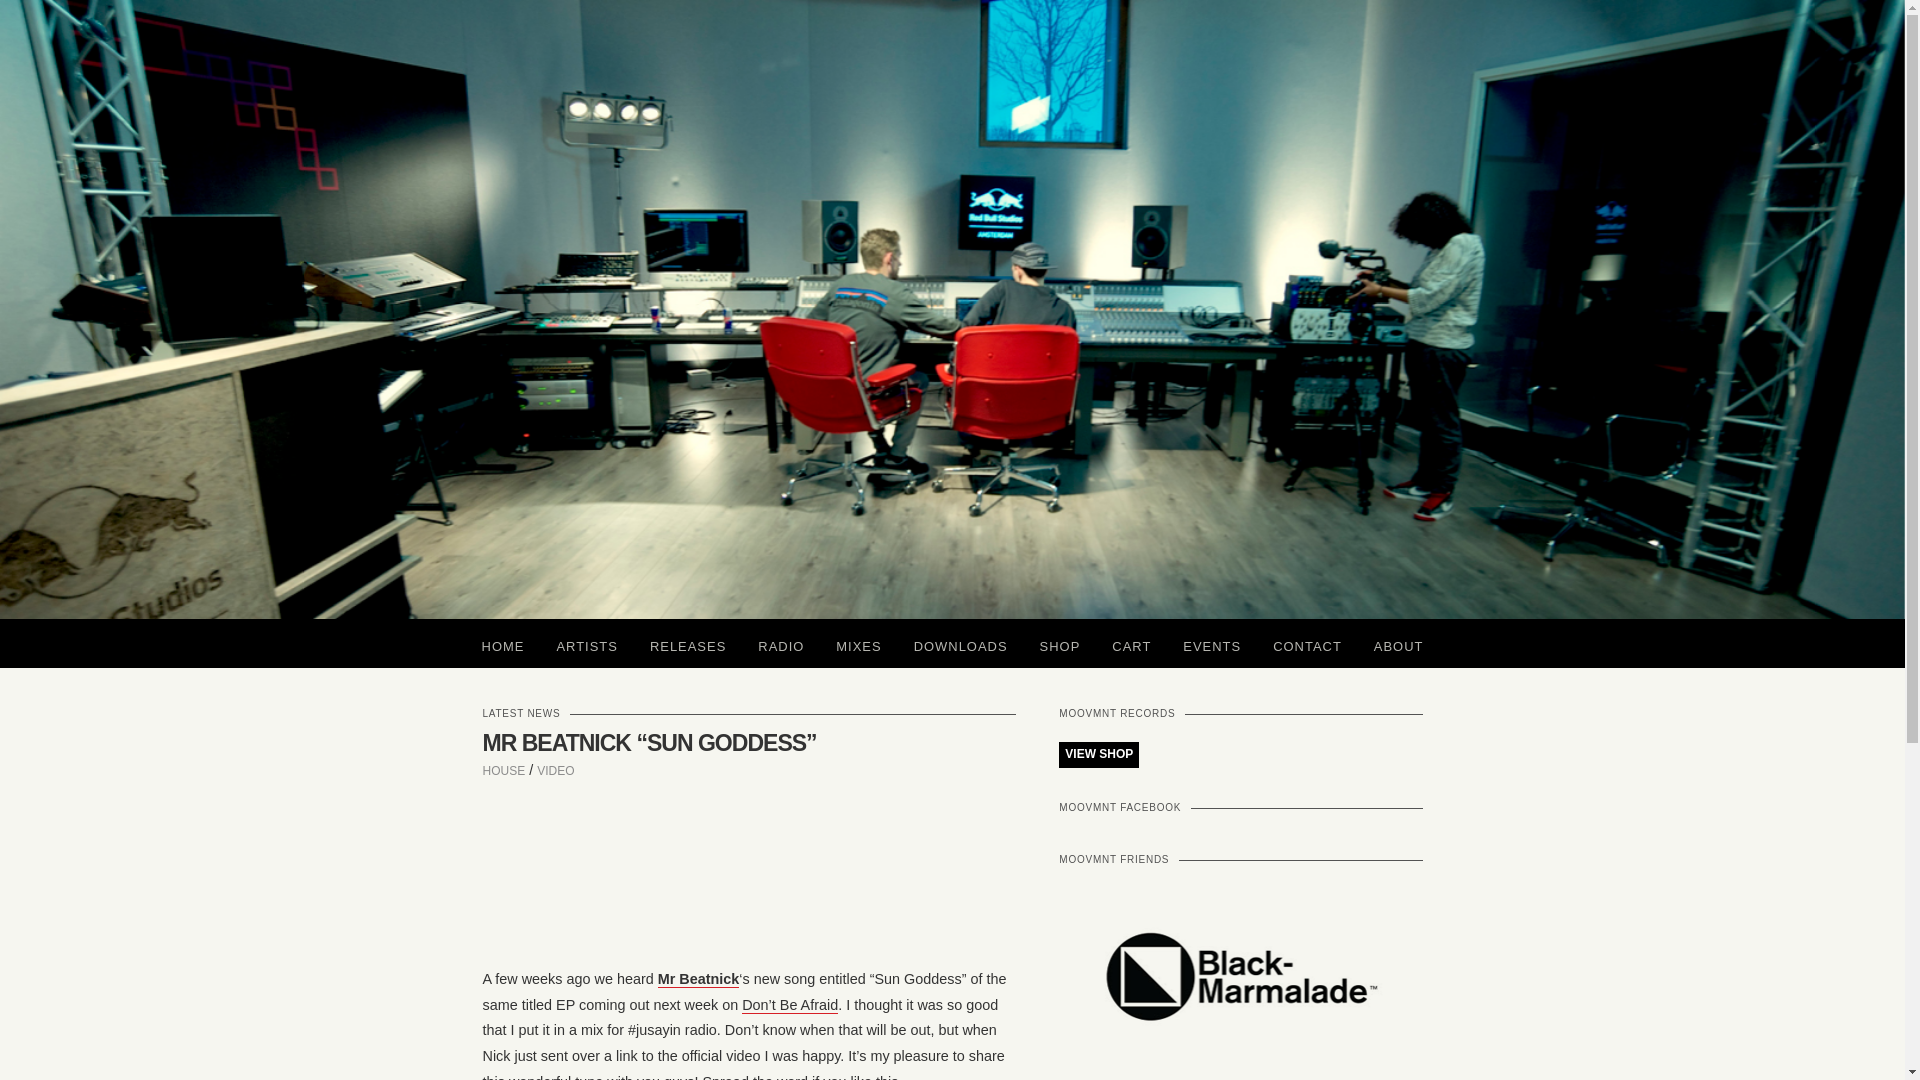 The height and width of the screenshot is (1080, 1920). I want to click on SHOP, so click(1060, 643).